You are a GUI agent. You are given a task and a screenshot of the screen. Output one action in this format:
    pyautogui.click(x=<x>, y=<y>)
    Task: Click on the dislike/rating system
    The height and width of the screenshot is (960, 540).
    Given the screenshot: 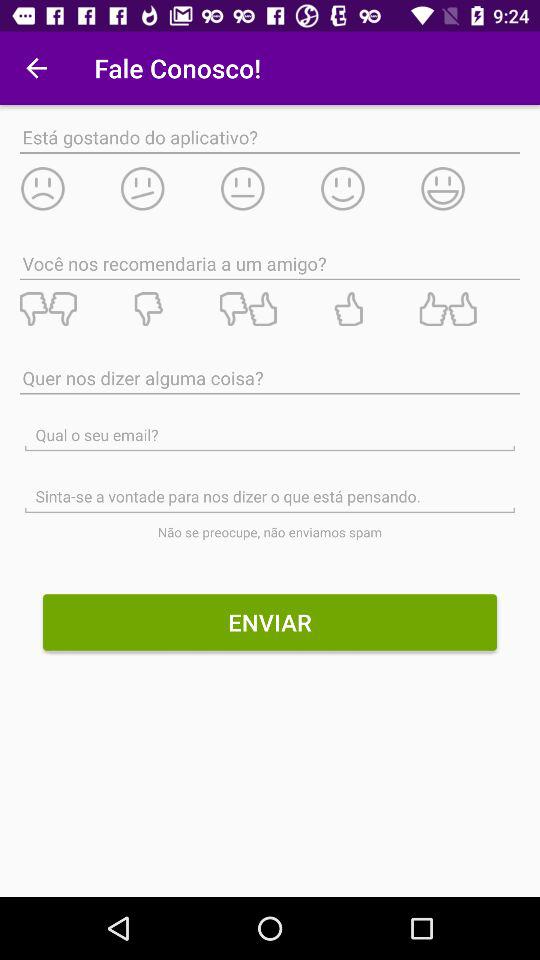 What is the action you would take?
    pyautogui.click(x=169, y=309)
    